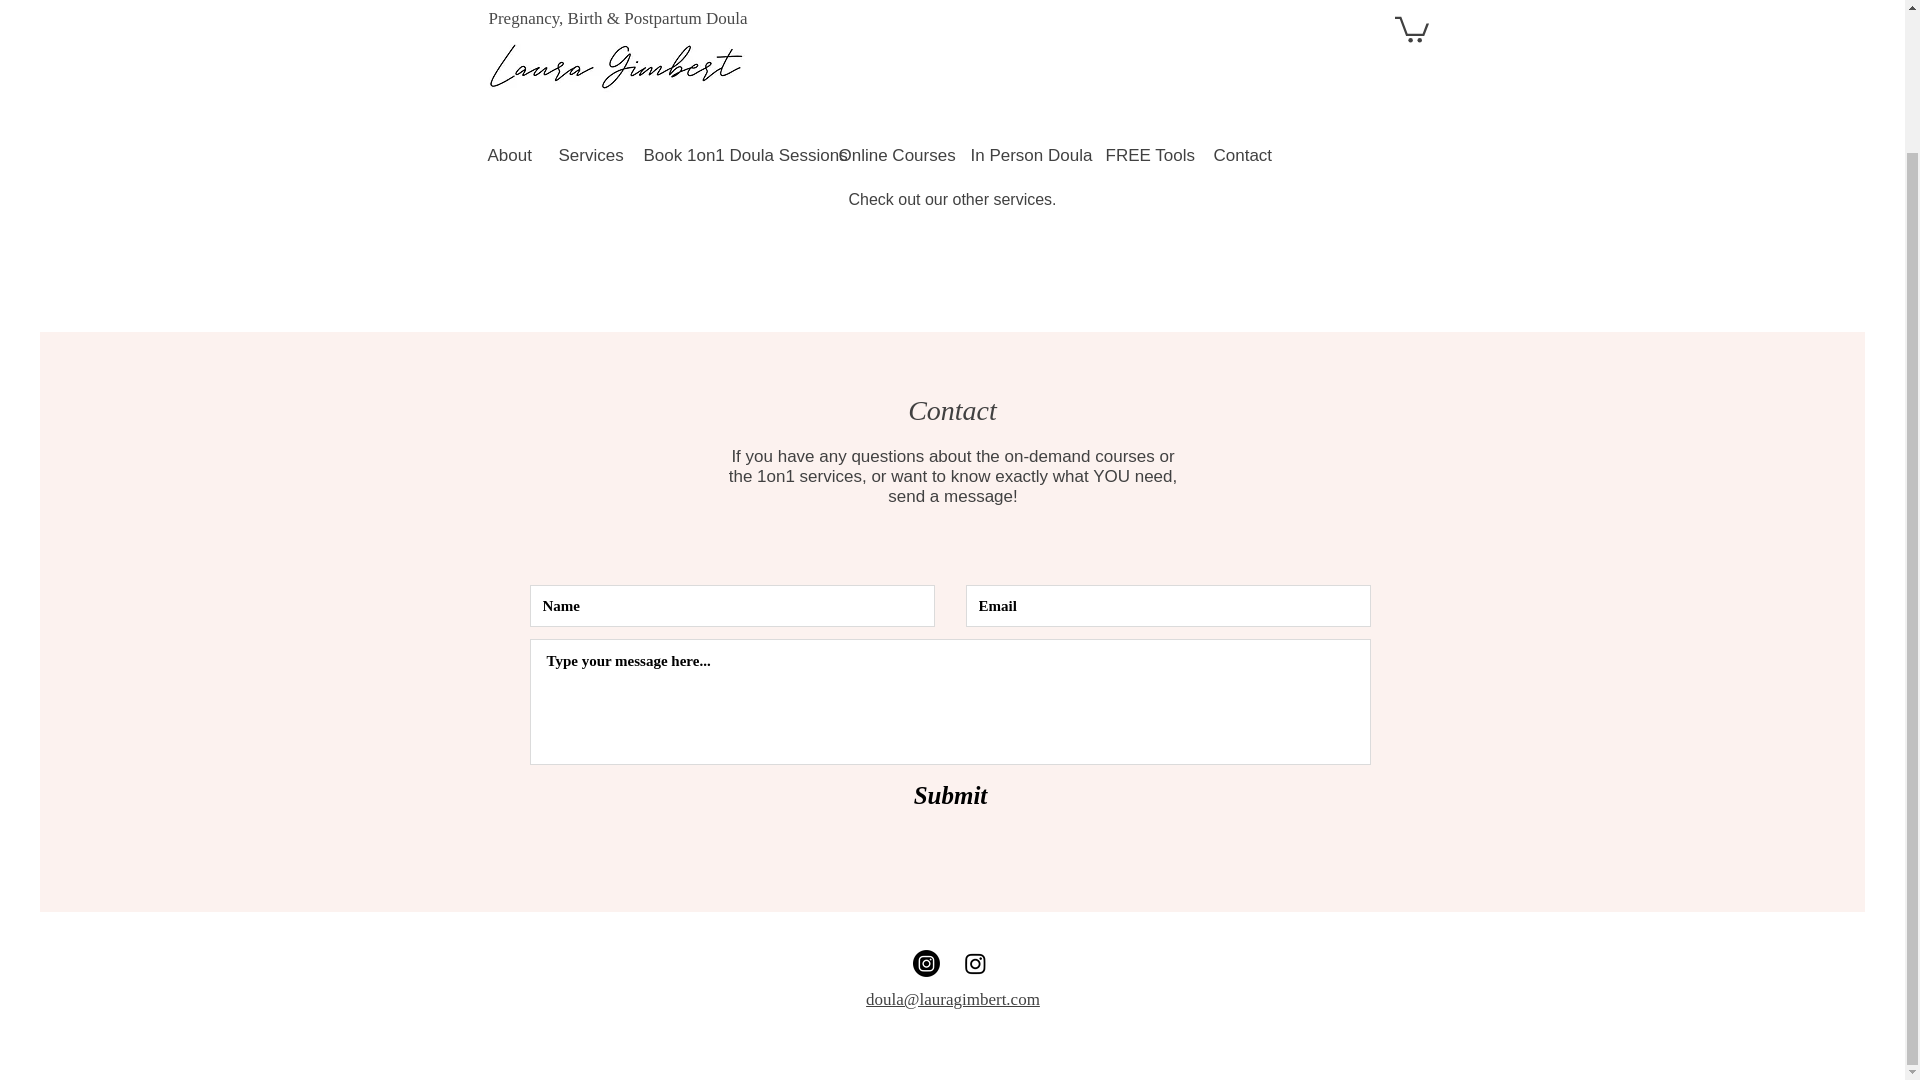  Describe the element at coordinates (1240, 8) in the screenshot. I see `Contact` at that location.